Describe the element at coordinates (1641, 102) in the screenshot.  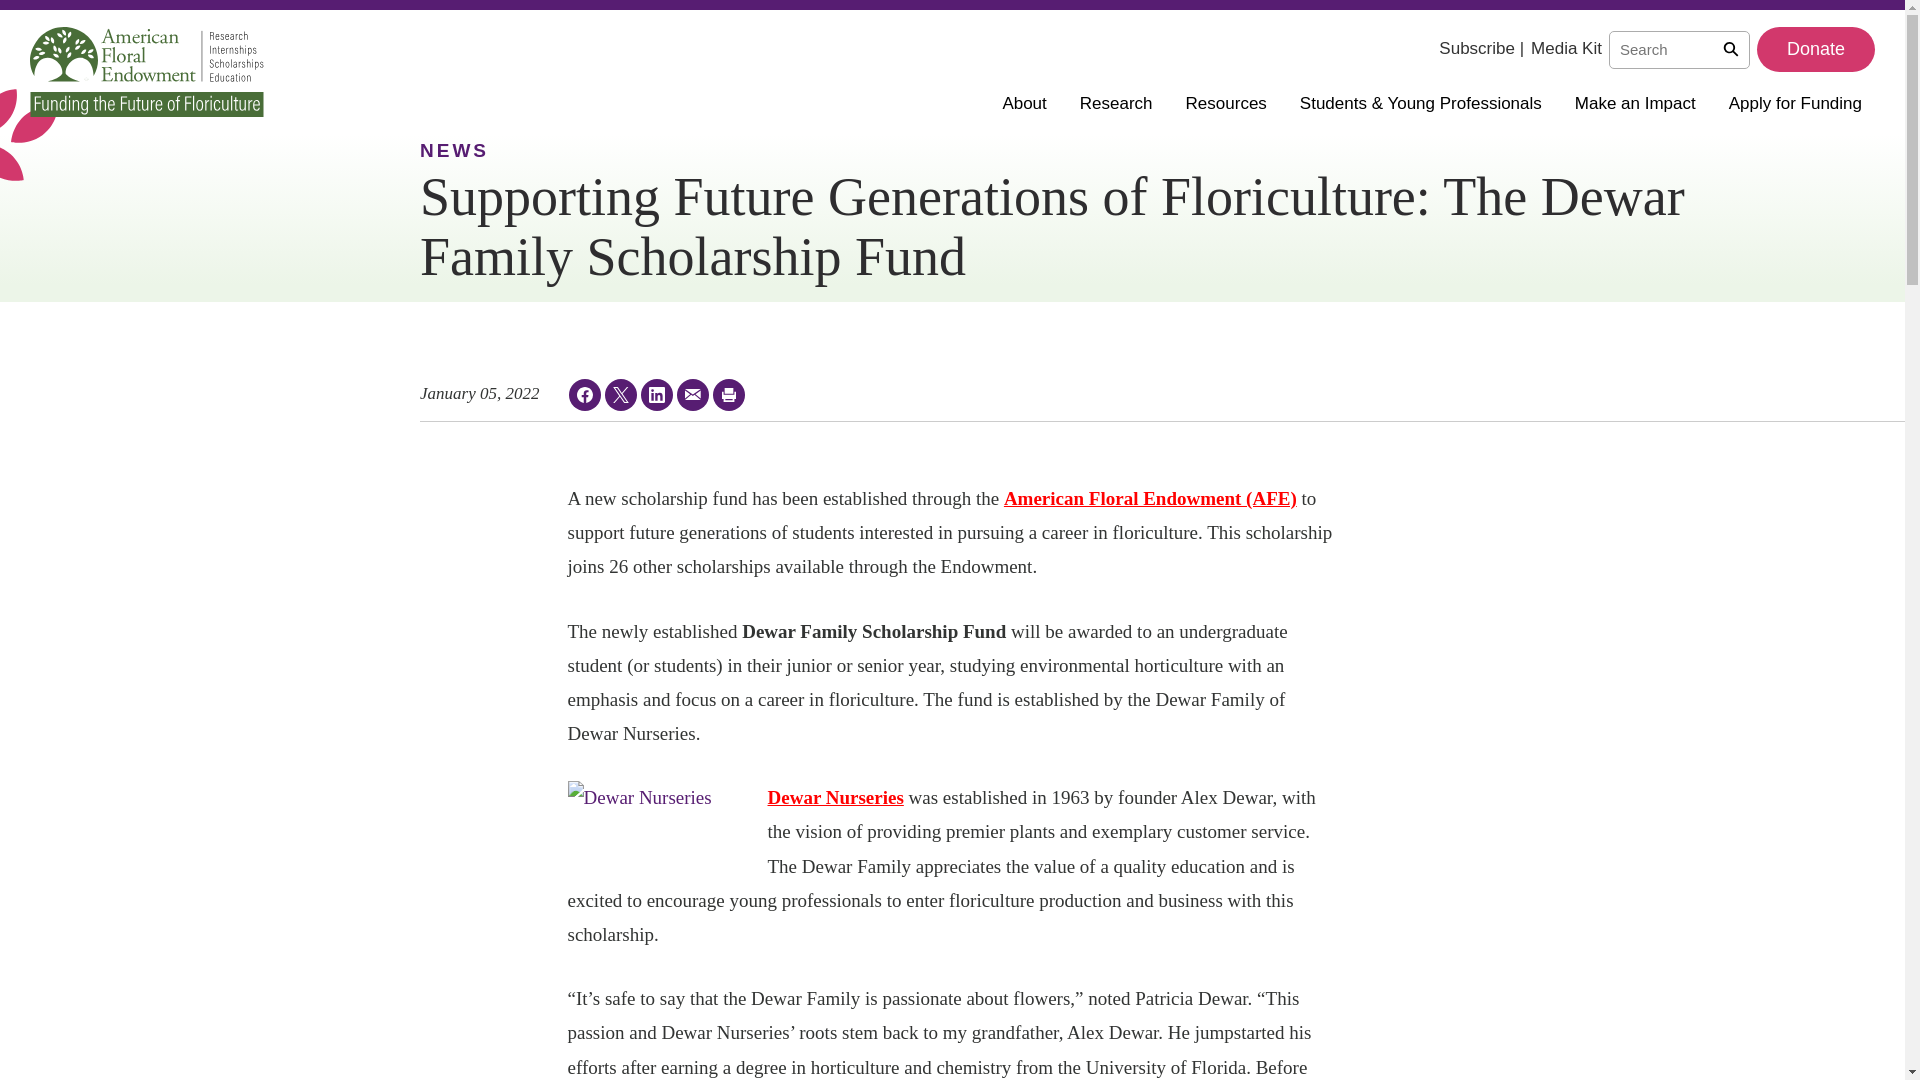
I see `Make an Impact` at that location.